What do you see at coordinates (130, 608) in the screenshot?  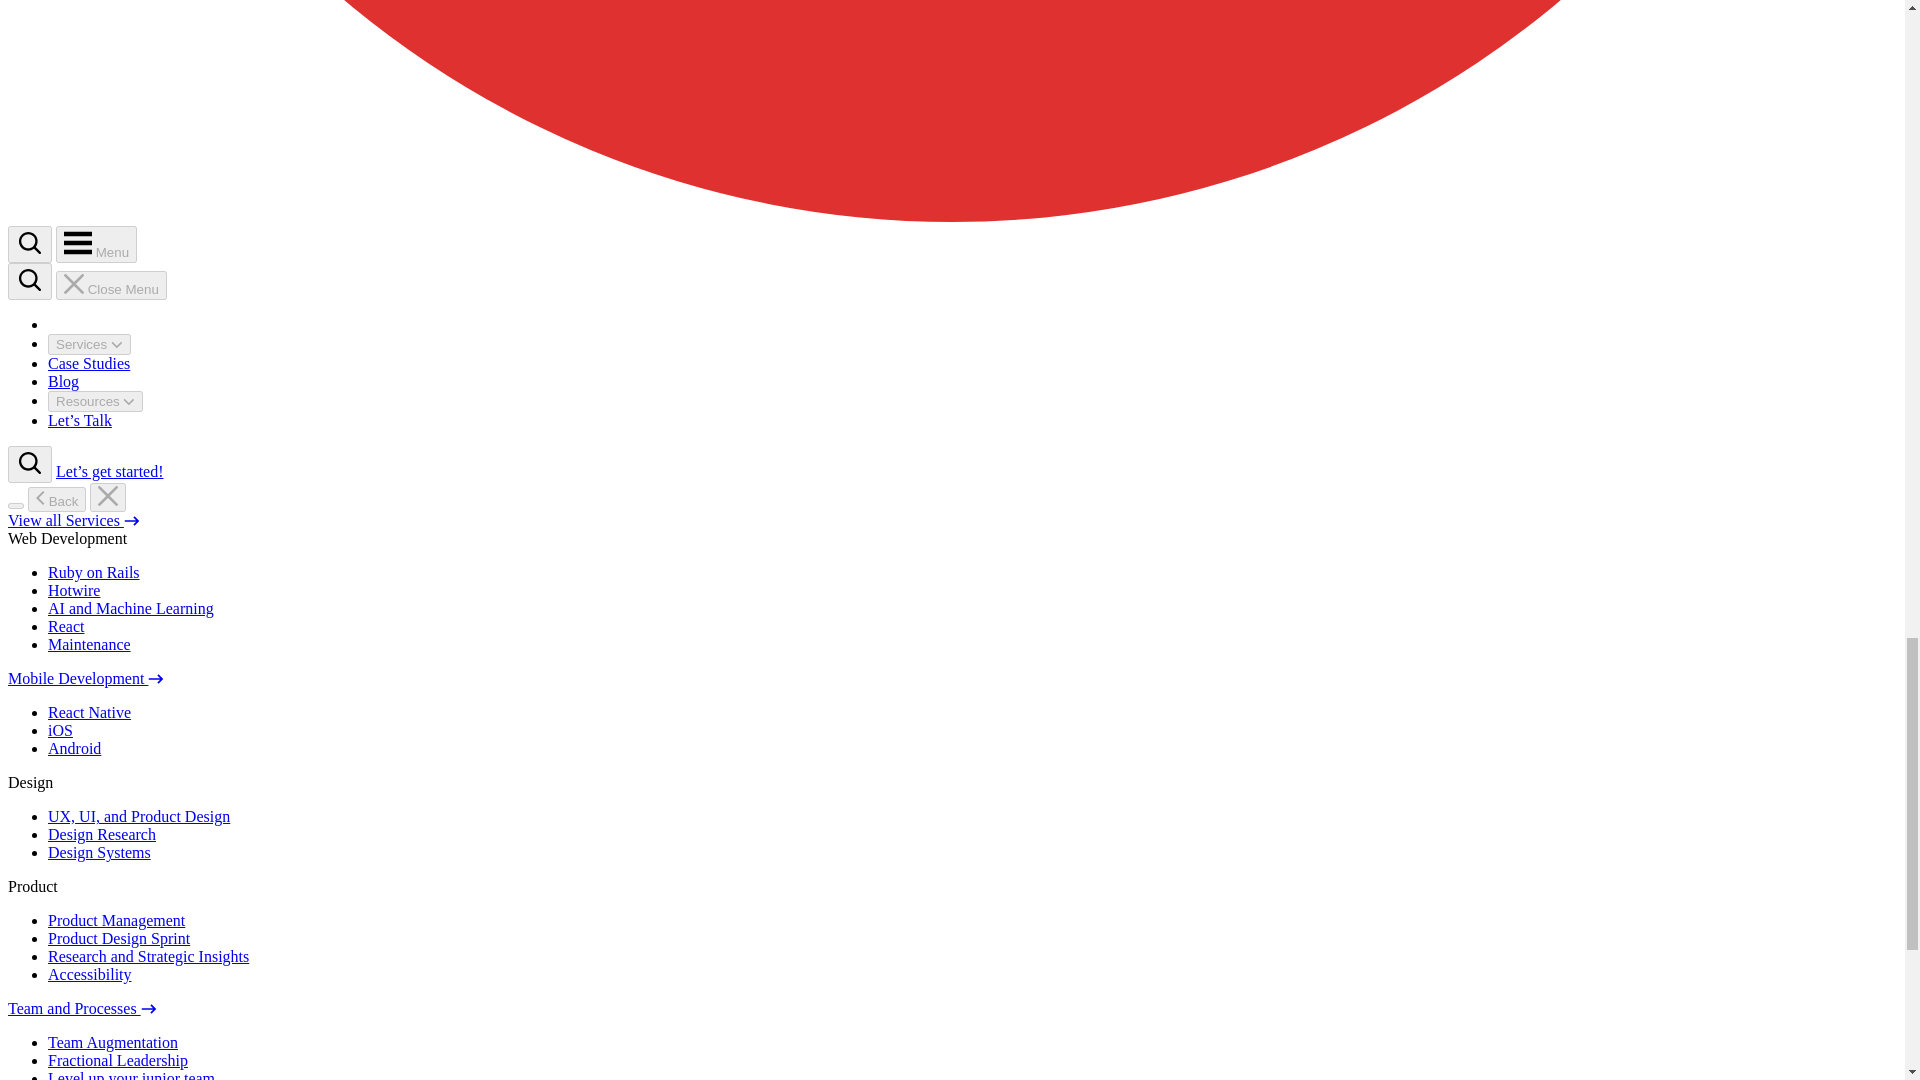 I see `AI and Machine Learning` at bounding box center [130, 608].